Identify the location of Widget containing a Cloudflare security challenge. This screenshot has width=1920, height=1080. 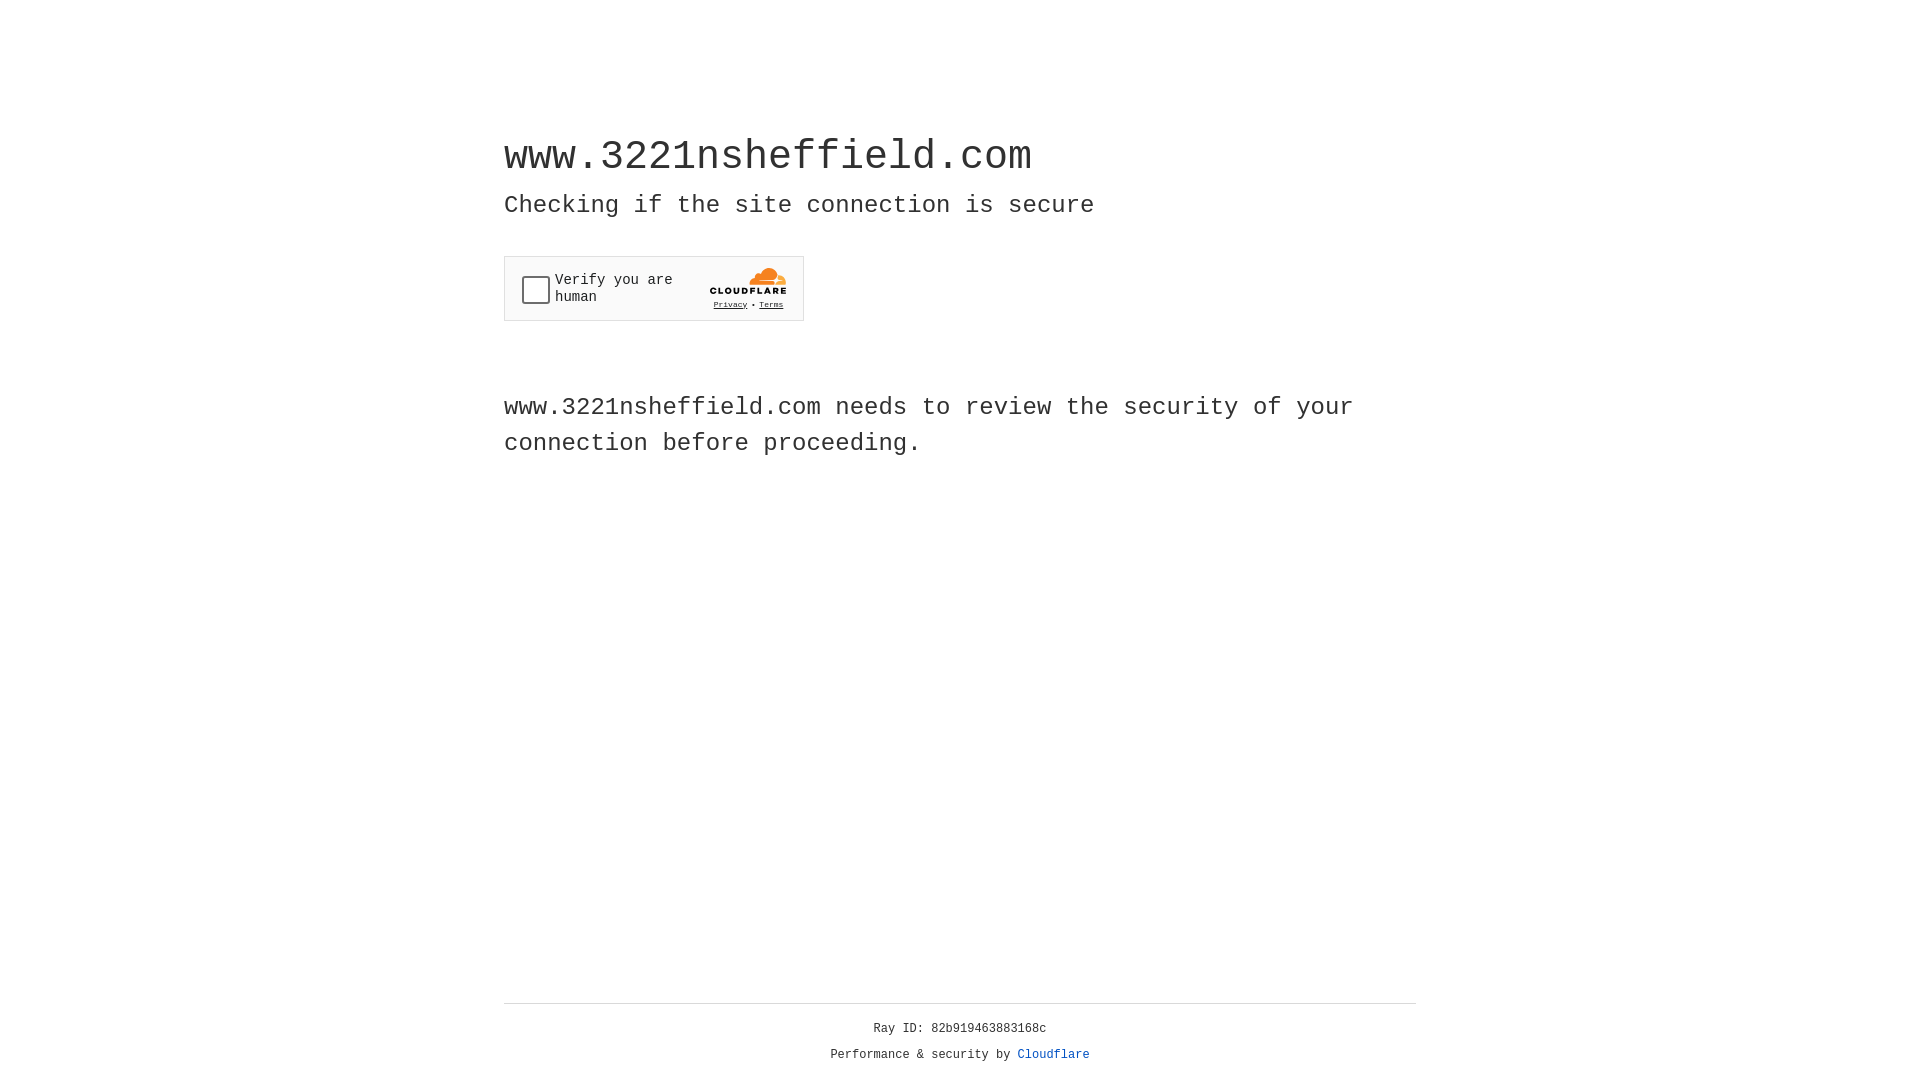
(654, 288).